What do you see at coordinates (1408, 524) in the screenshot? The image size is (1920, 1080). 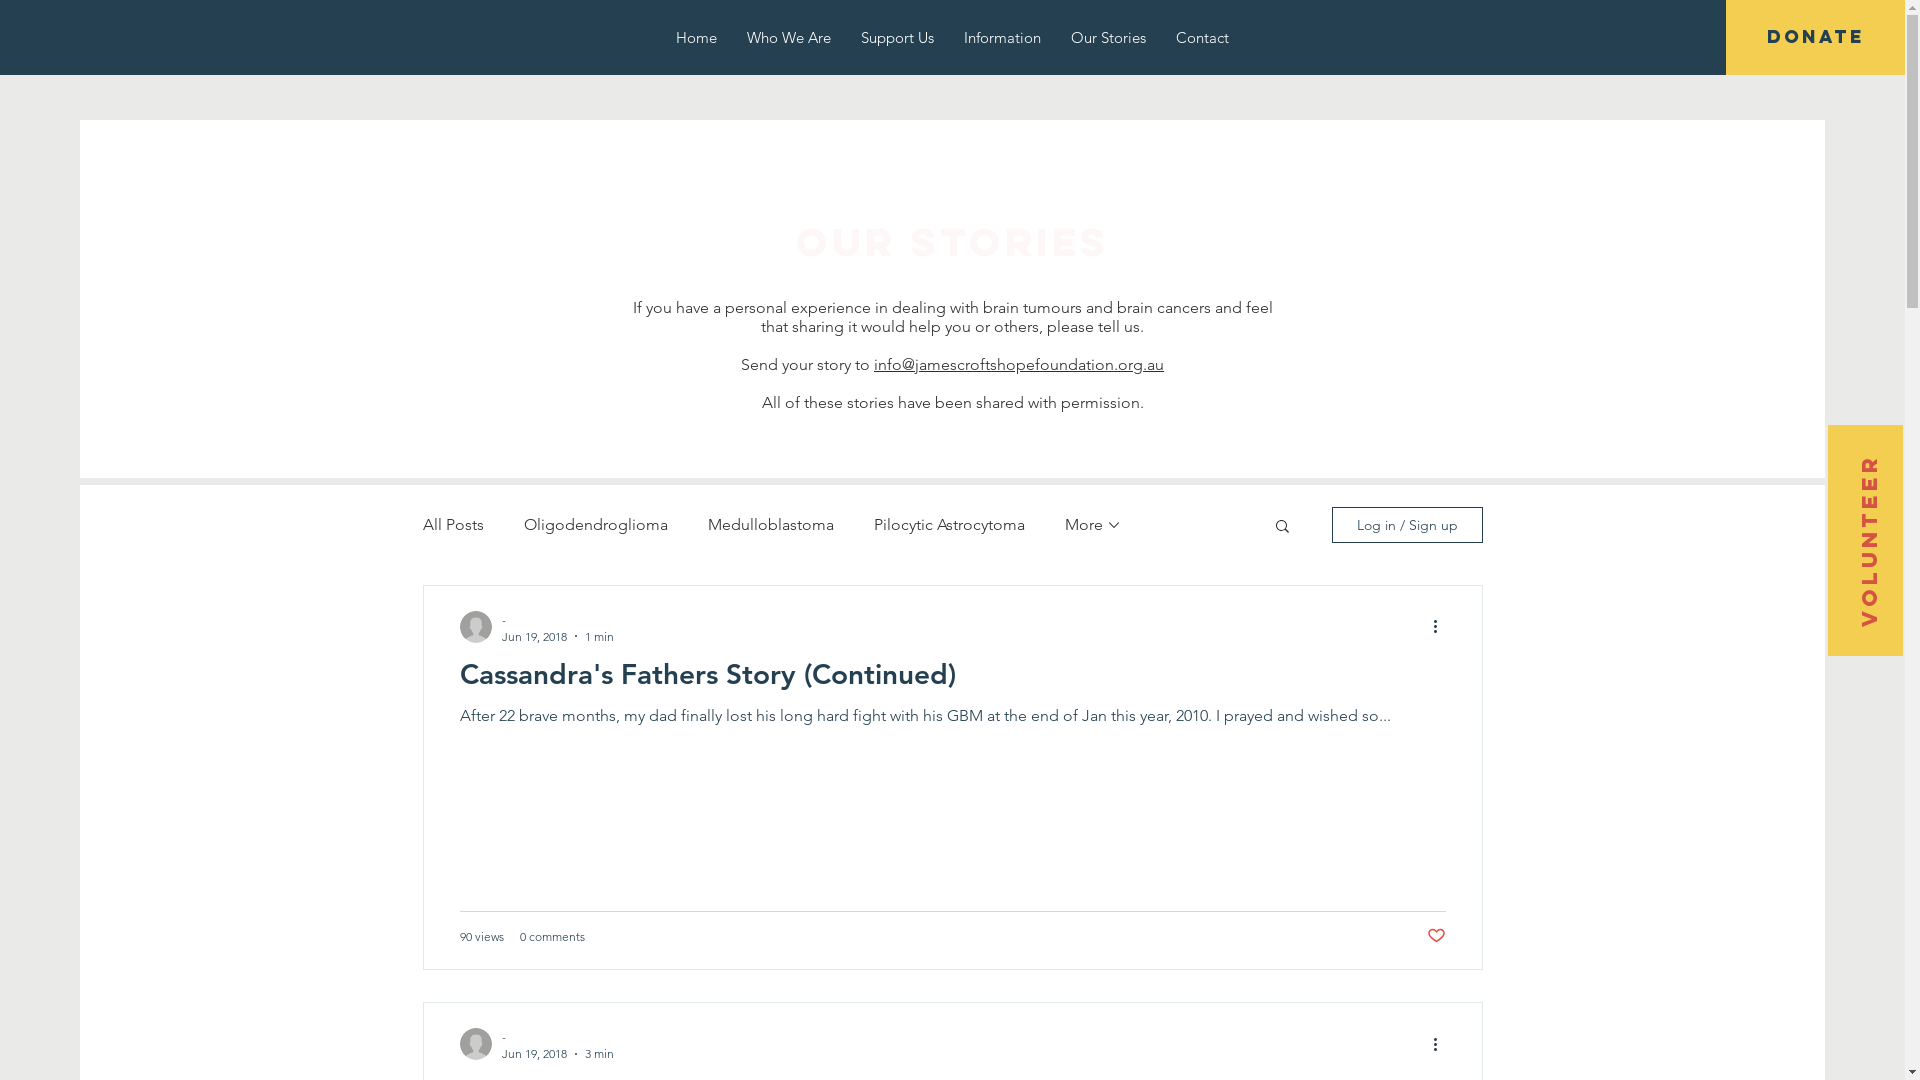 I see `Log in / Sign up` at bounding box center [1408, 524].